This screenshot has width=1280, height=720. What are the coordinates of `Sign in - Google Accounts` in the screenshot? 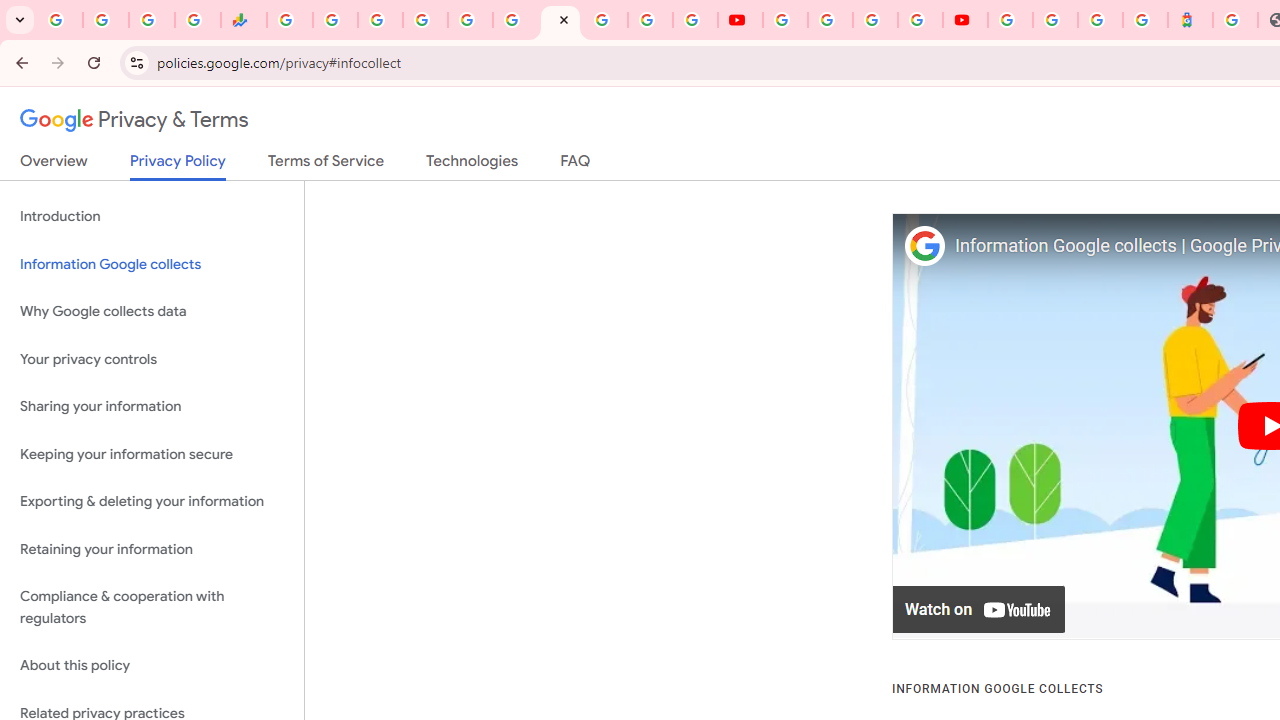 It's located at (425, 20).